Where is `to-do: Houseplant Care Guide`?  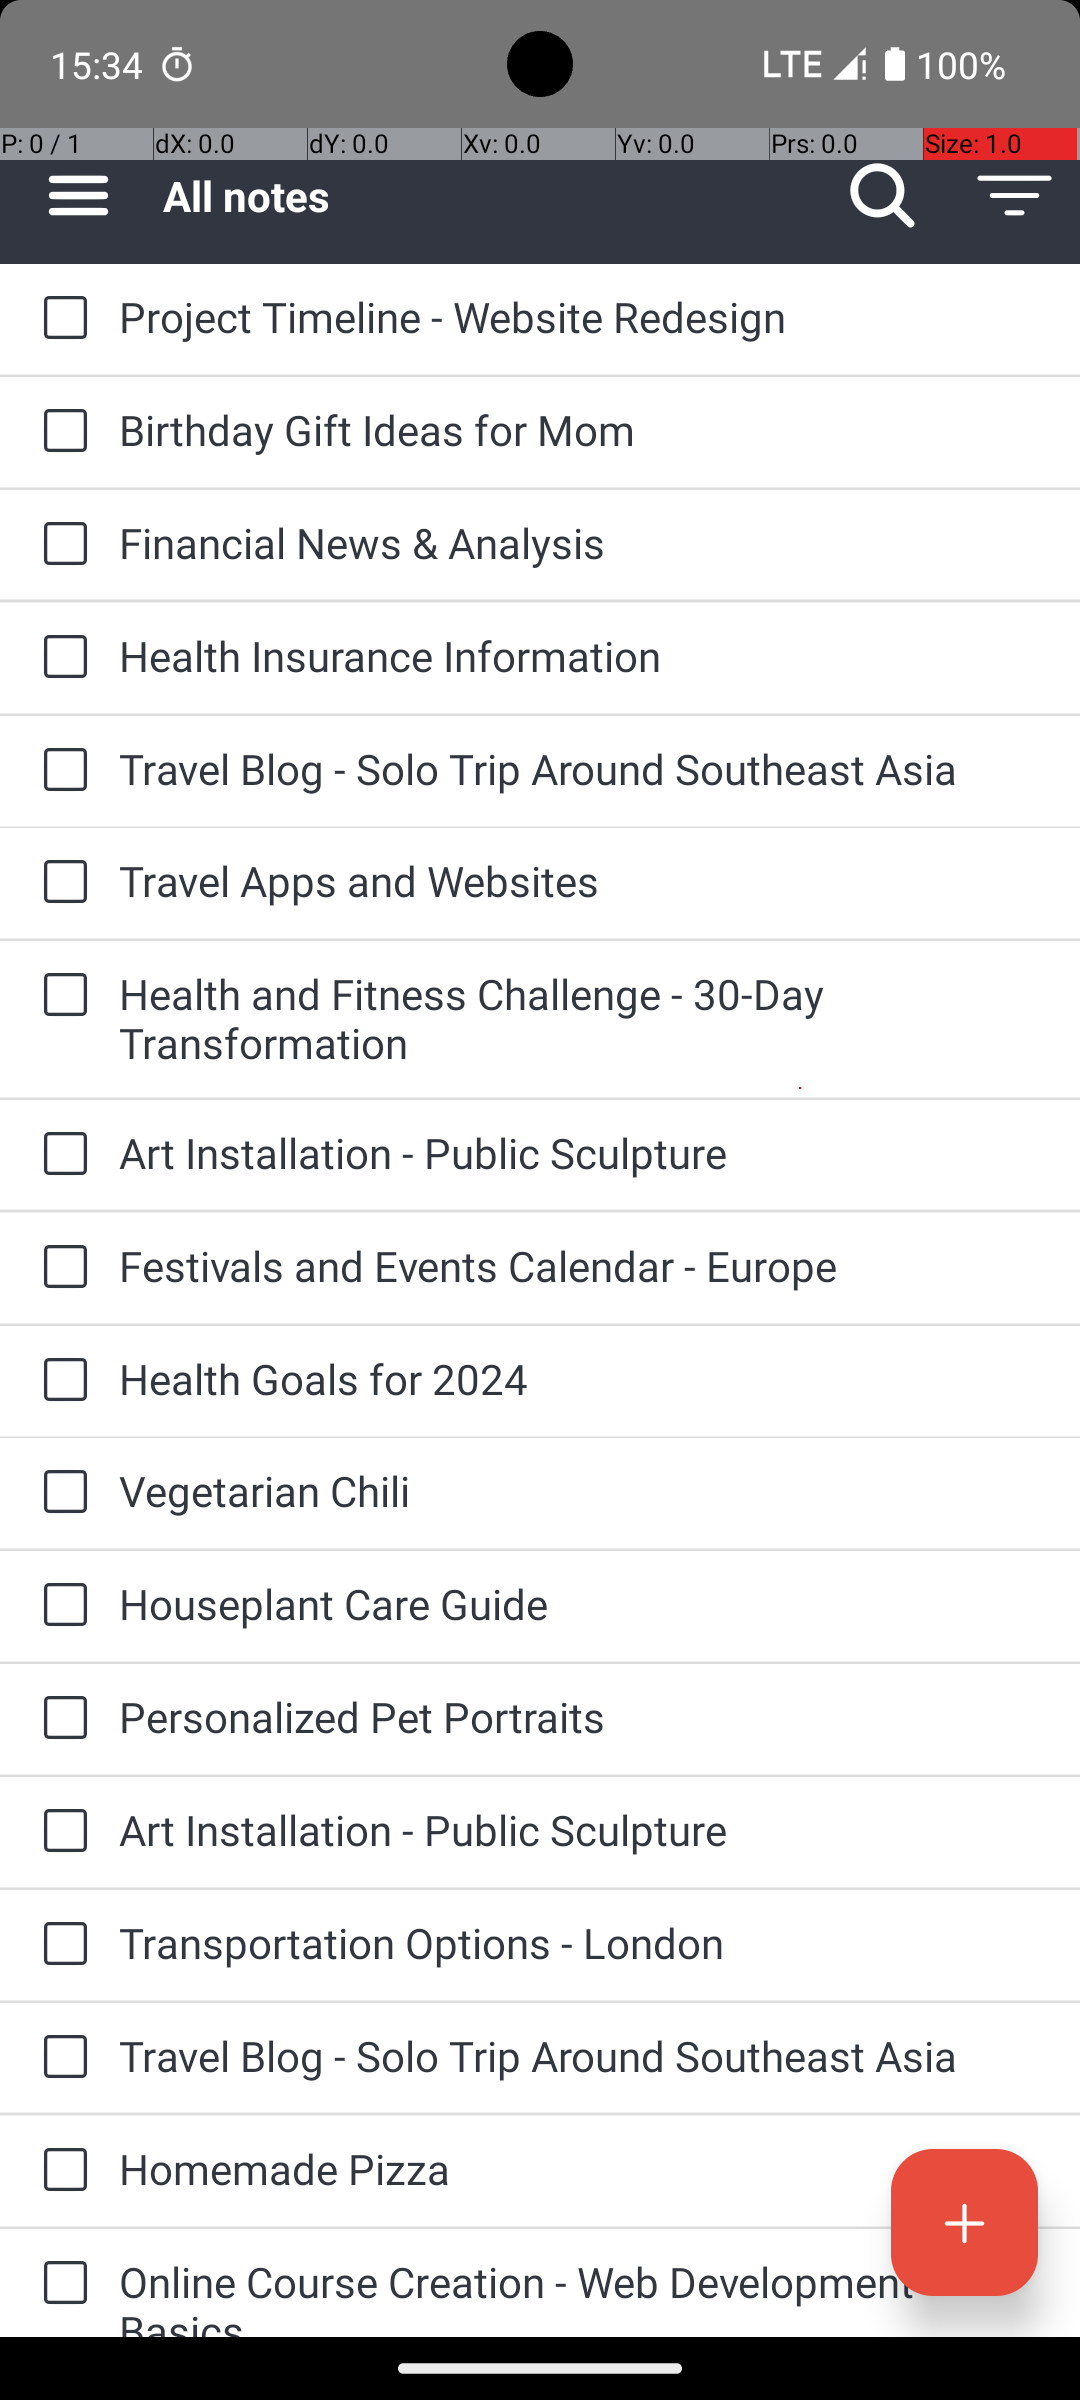 to-do: Houseplant Care Guide is located at coordinates (60, 1606).